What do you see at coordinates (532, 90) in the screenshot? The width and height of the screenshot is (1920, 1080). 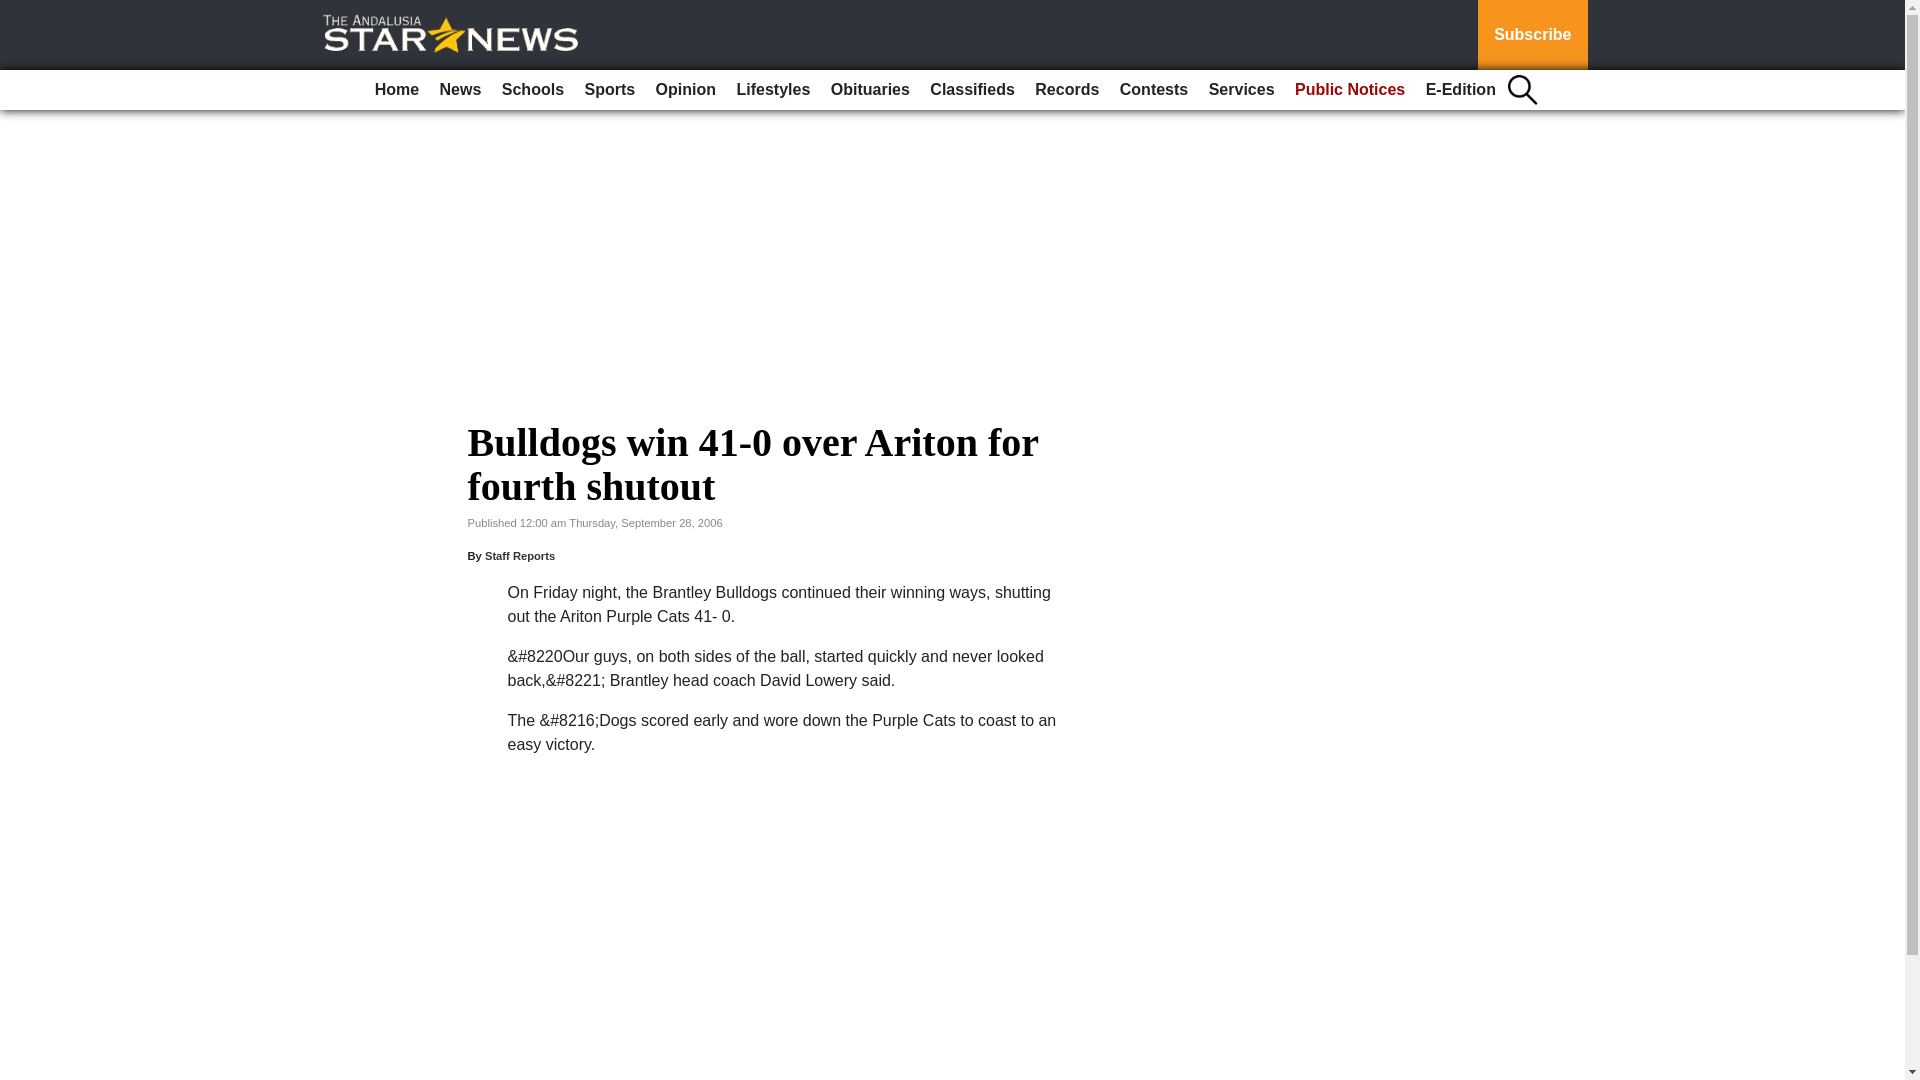 I see `Schools` at bounding box center [532, 90].